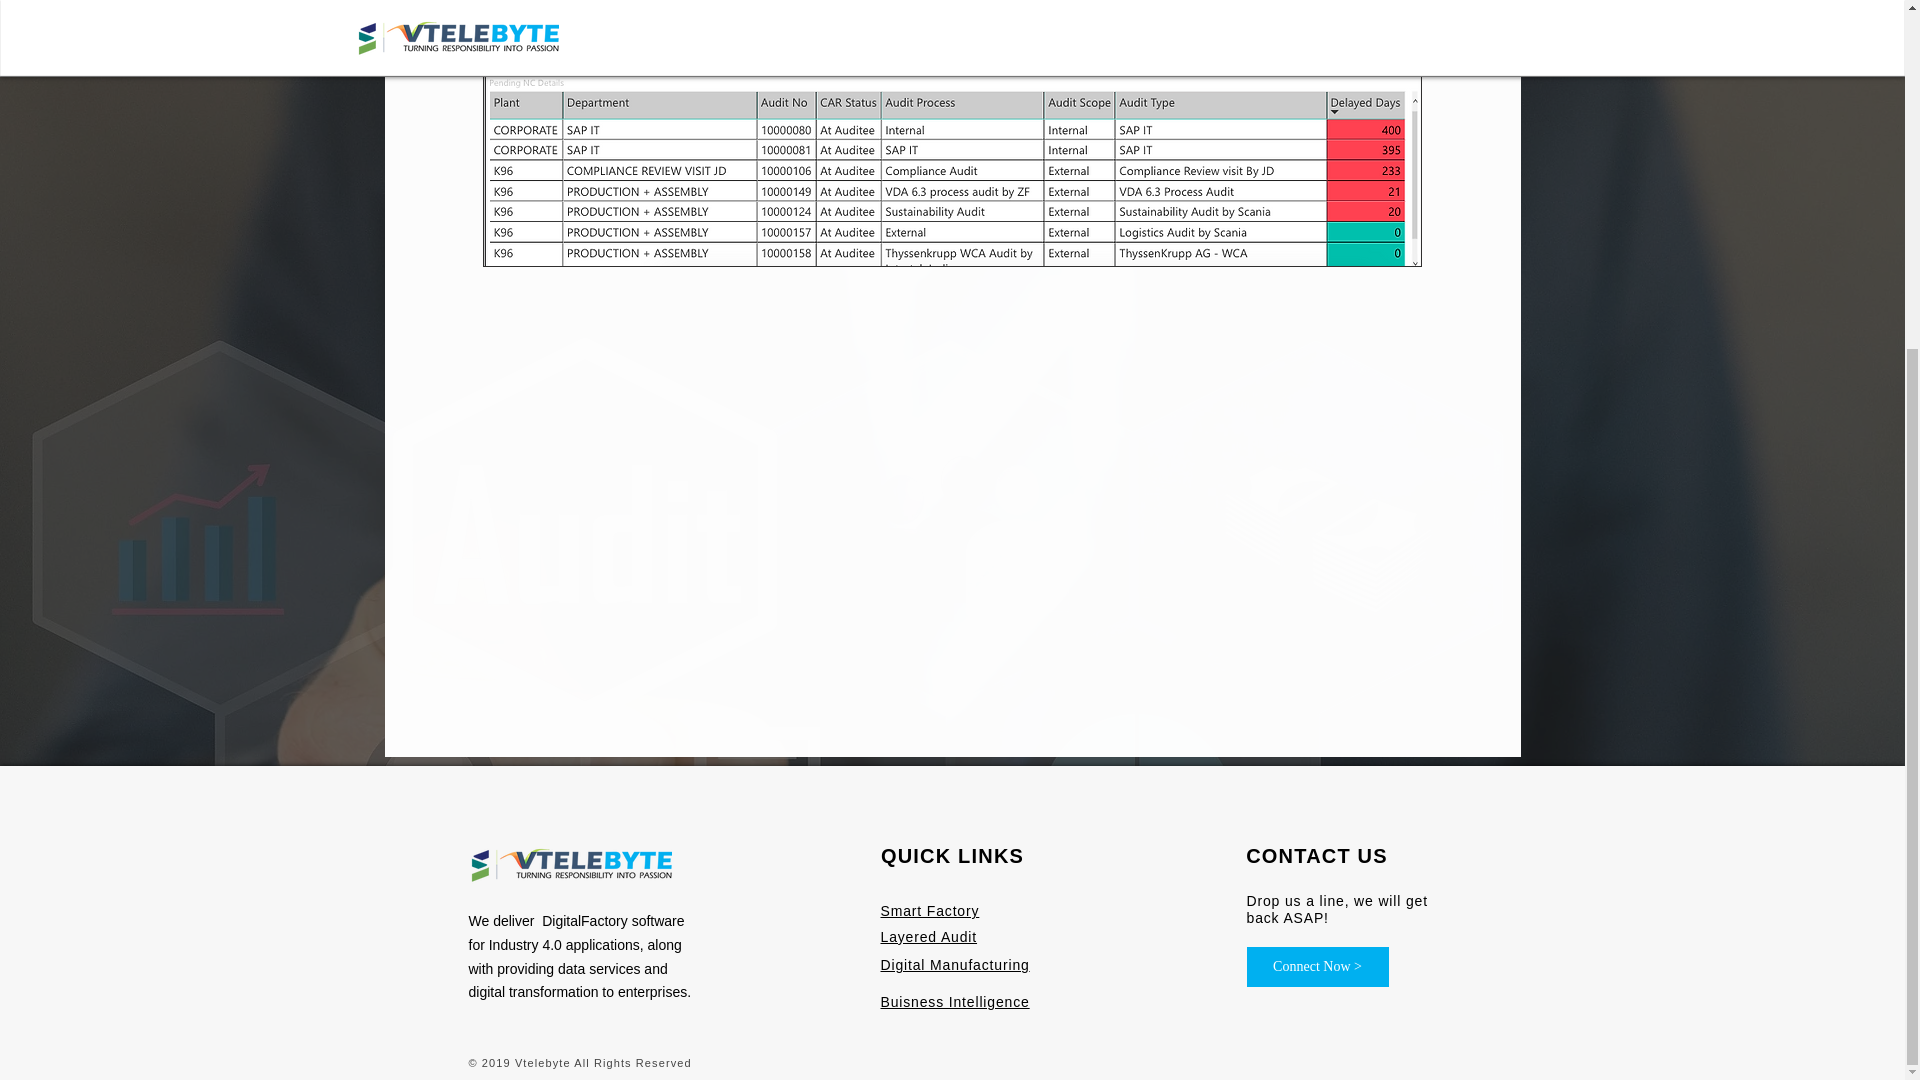  What do you see at coordinates (954, 1002) in the screenshot?
I see `Buisness Intelligence` at bounding box center [954, 1002].